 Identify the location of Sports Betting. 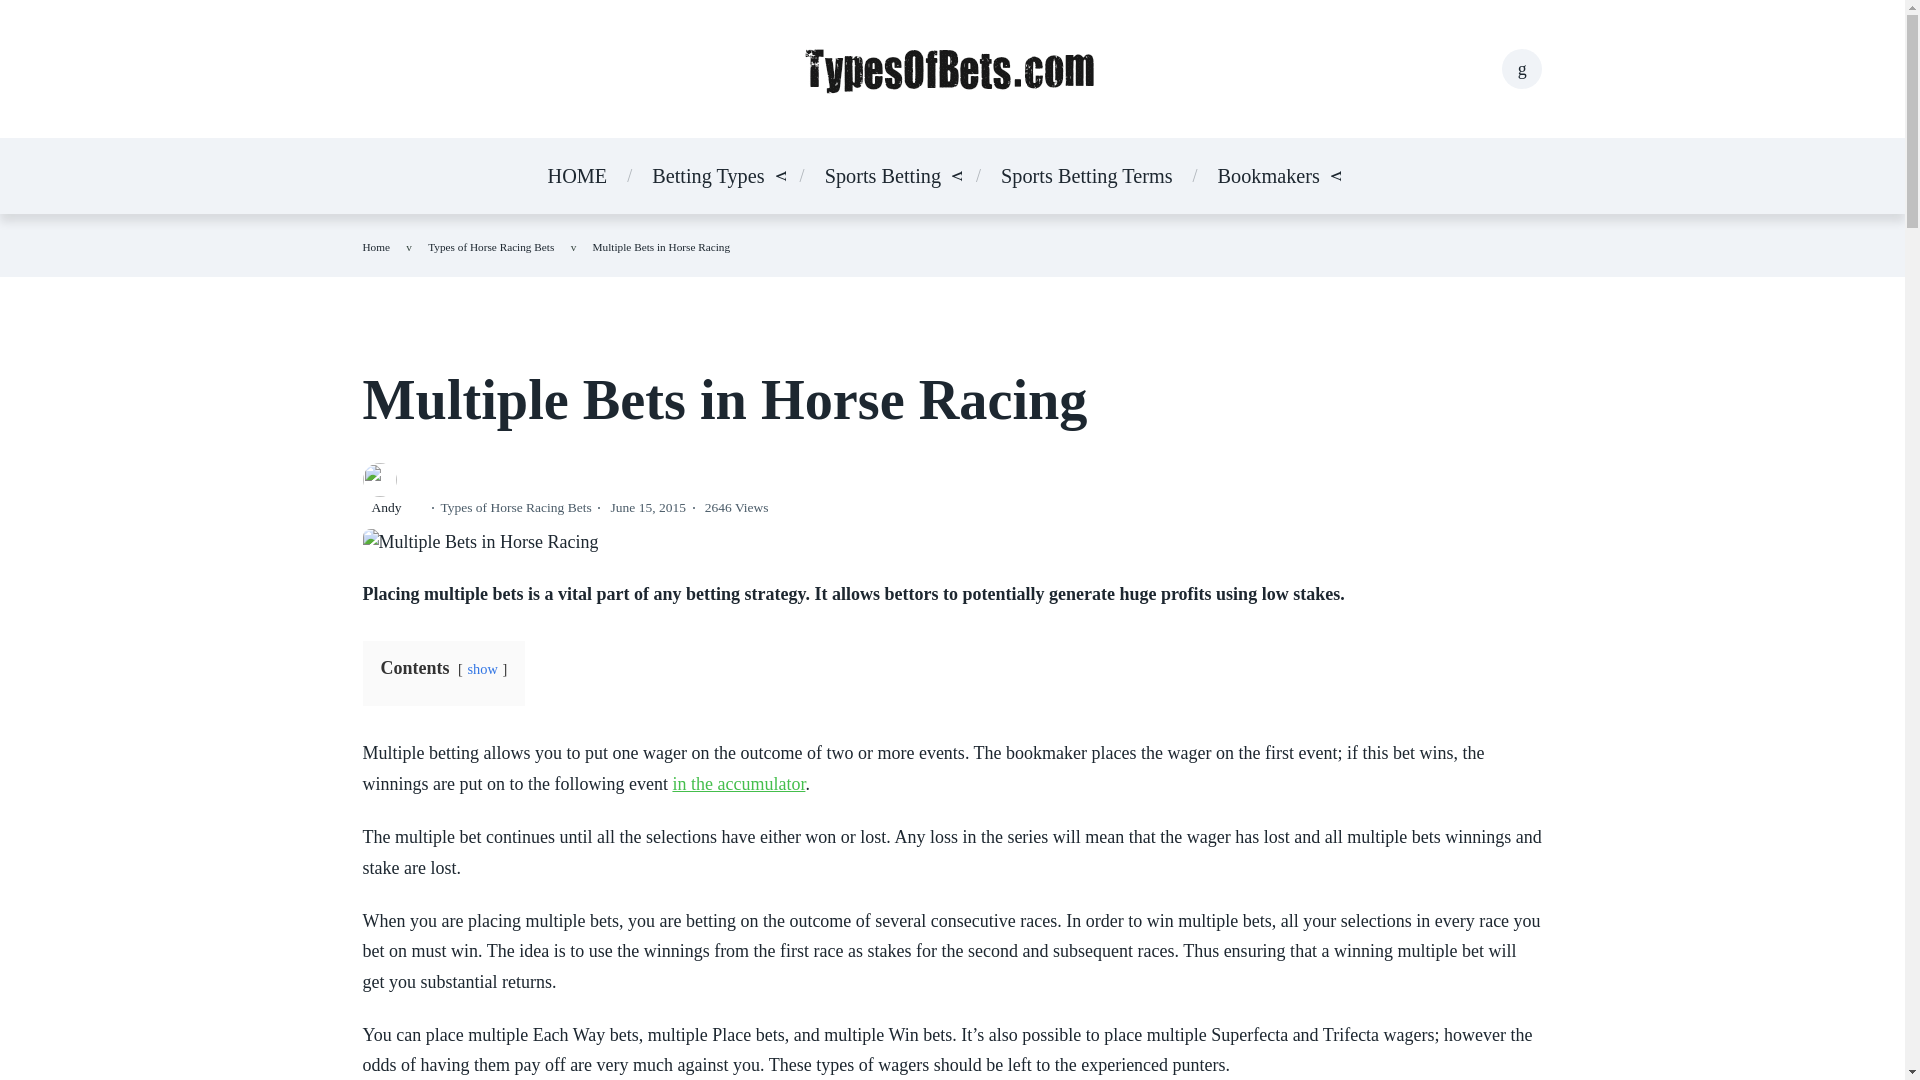
(882, 174).